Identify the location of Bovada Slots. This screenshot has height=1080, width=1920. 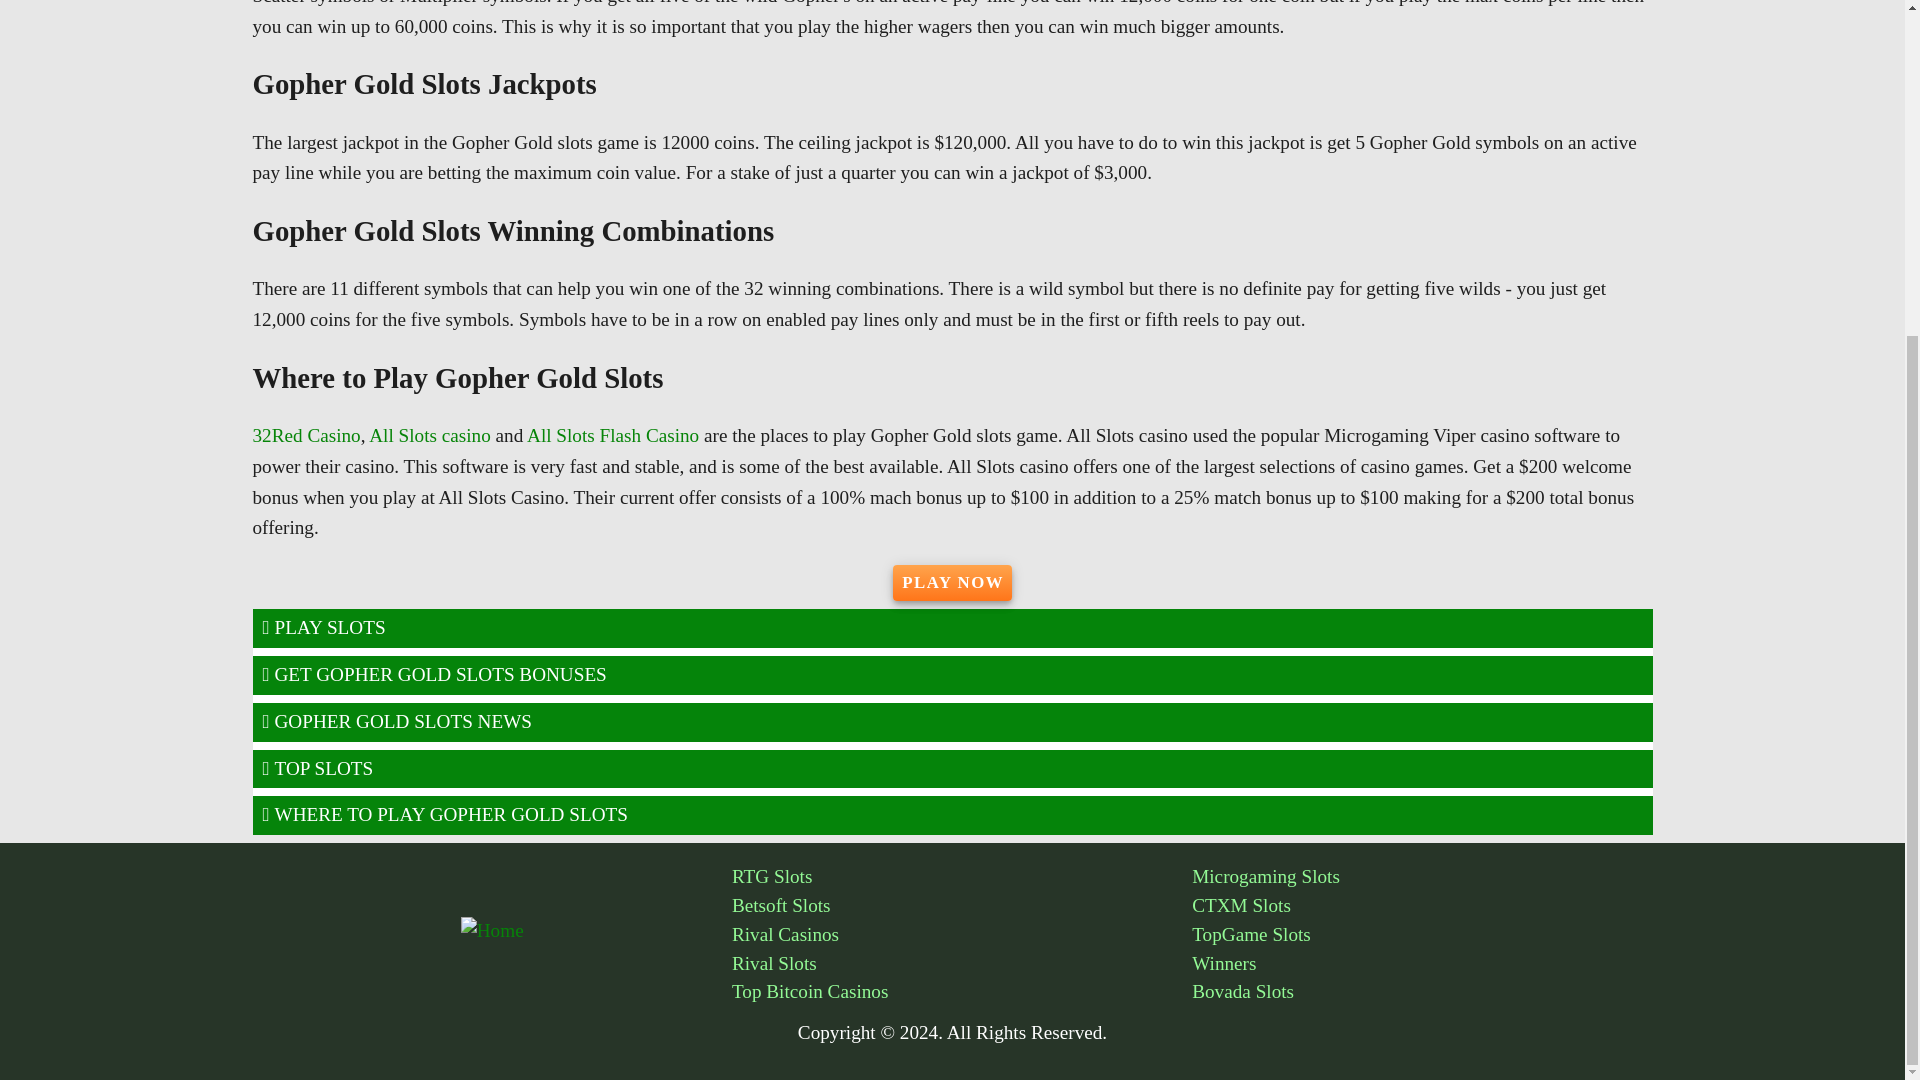
(1422, 992).